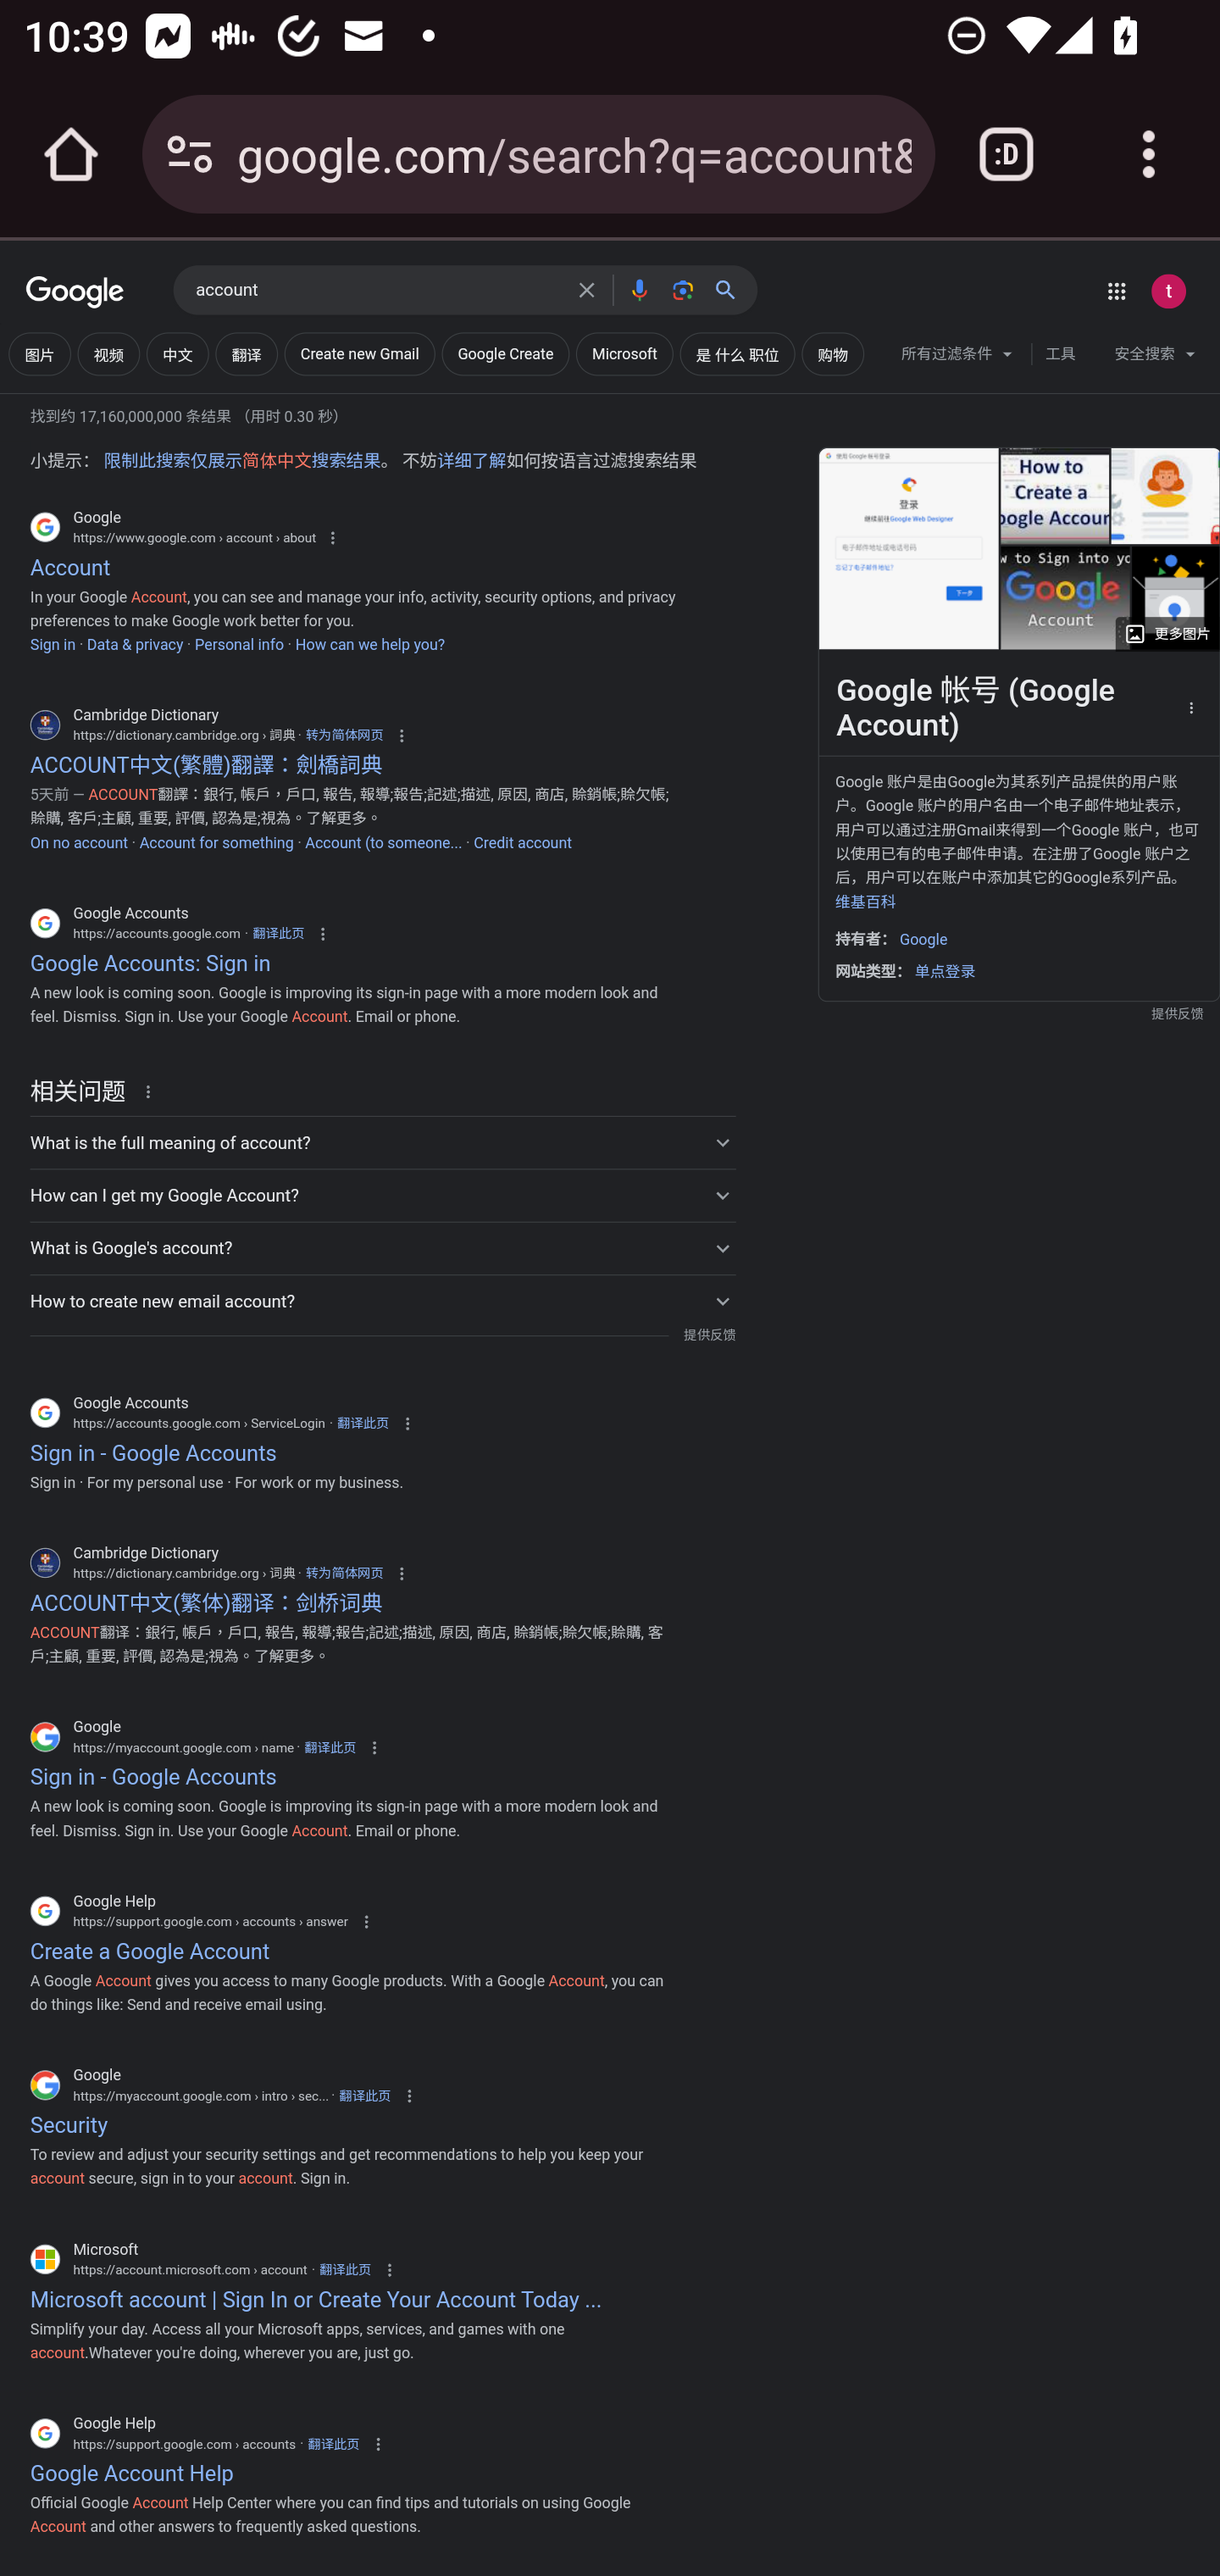 This screenshot has width=1220, height=2576. I want to click on 转为简体网页, so click(344, 736).